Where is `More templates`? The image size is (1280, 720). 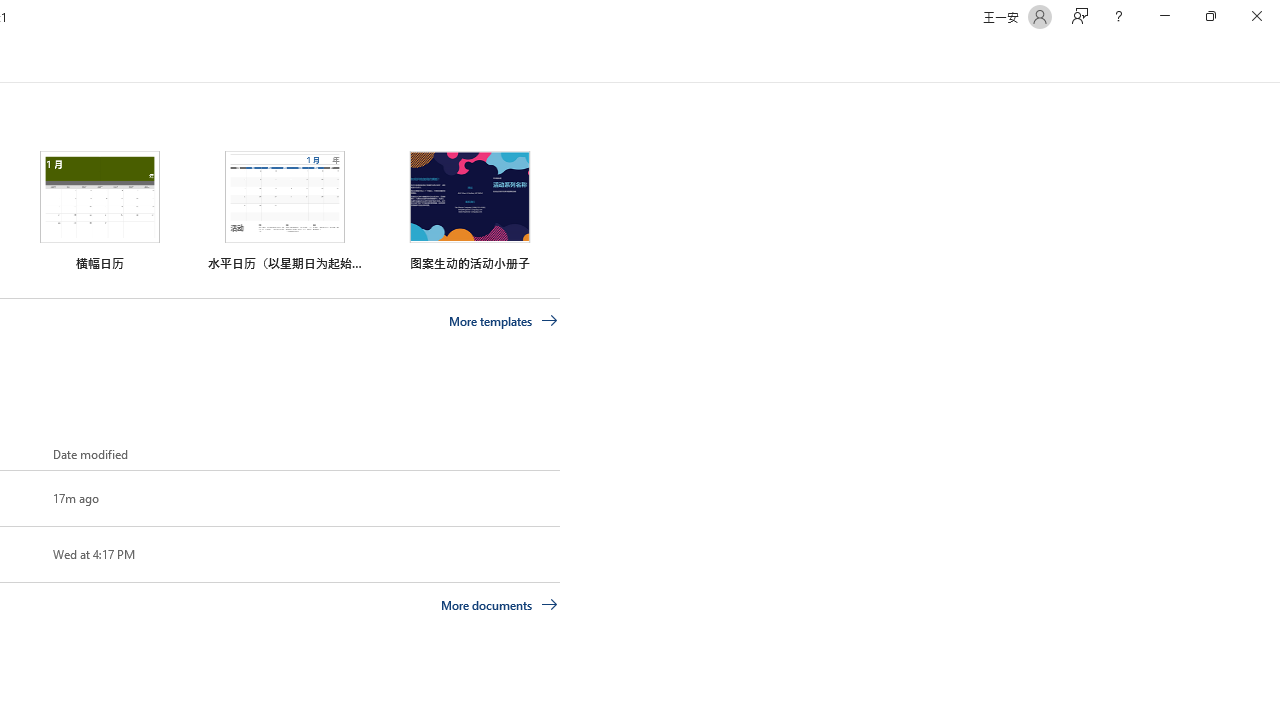 More templates is located at coordinates (503, 321).